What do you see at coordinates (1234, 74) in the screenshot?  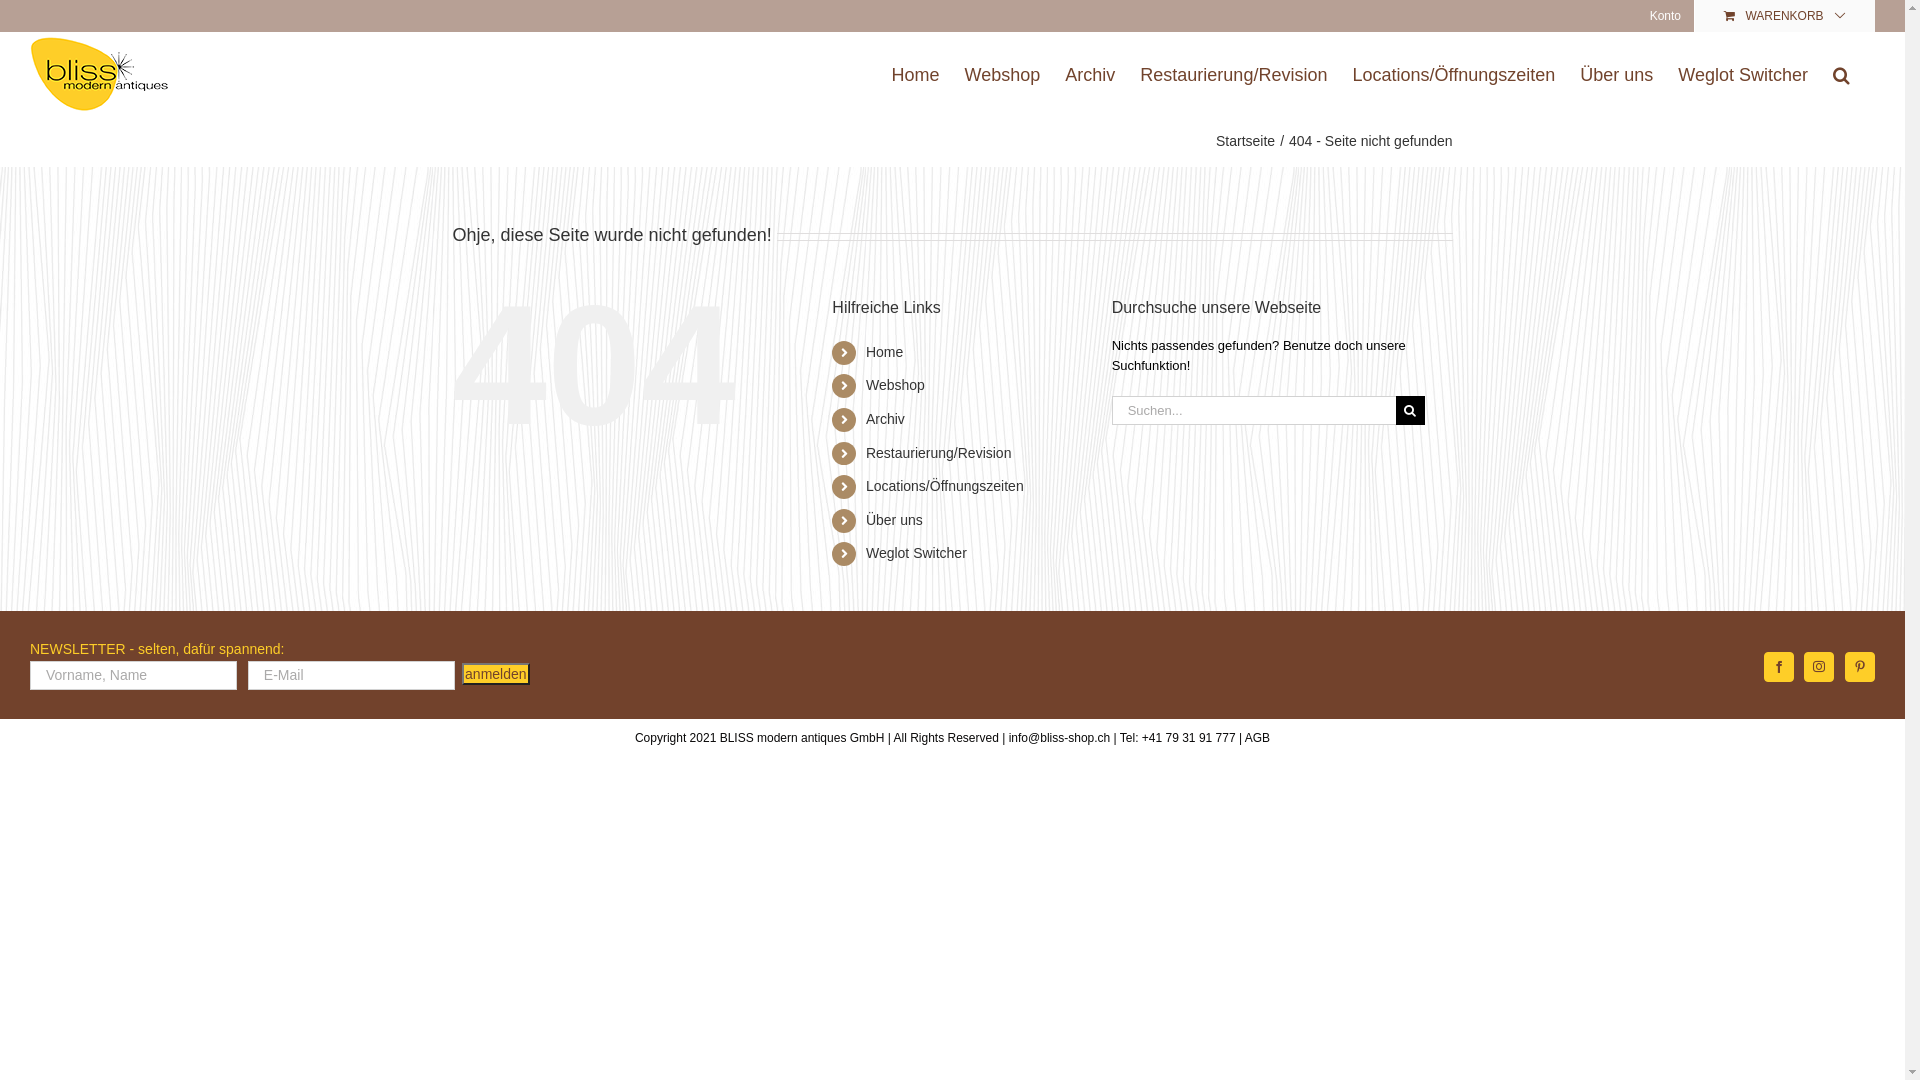 I see `Restaurierung/Revision` at bounding box center [1234, 74].